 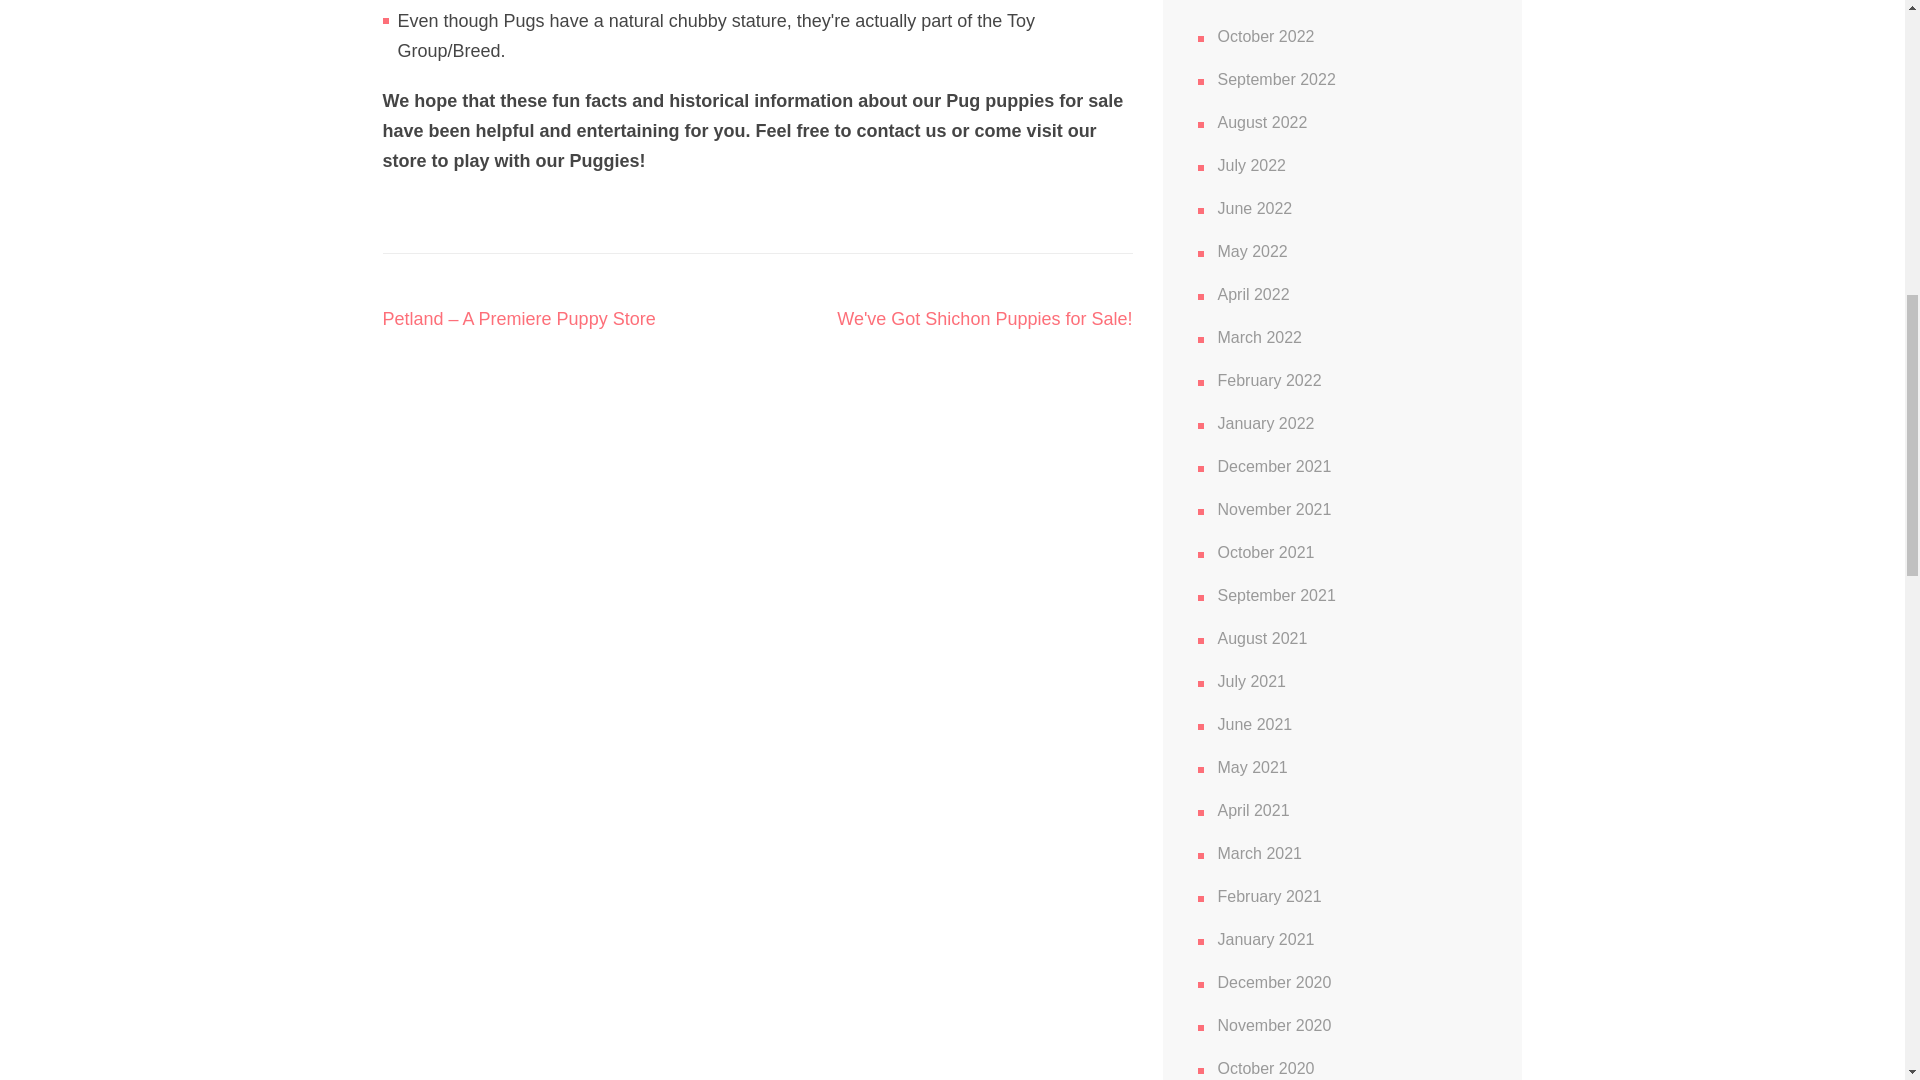 I want to click on We've Got Shichon Puppies for Sale!, so click(x=984, y=318).